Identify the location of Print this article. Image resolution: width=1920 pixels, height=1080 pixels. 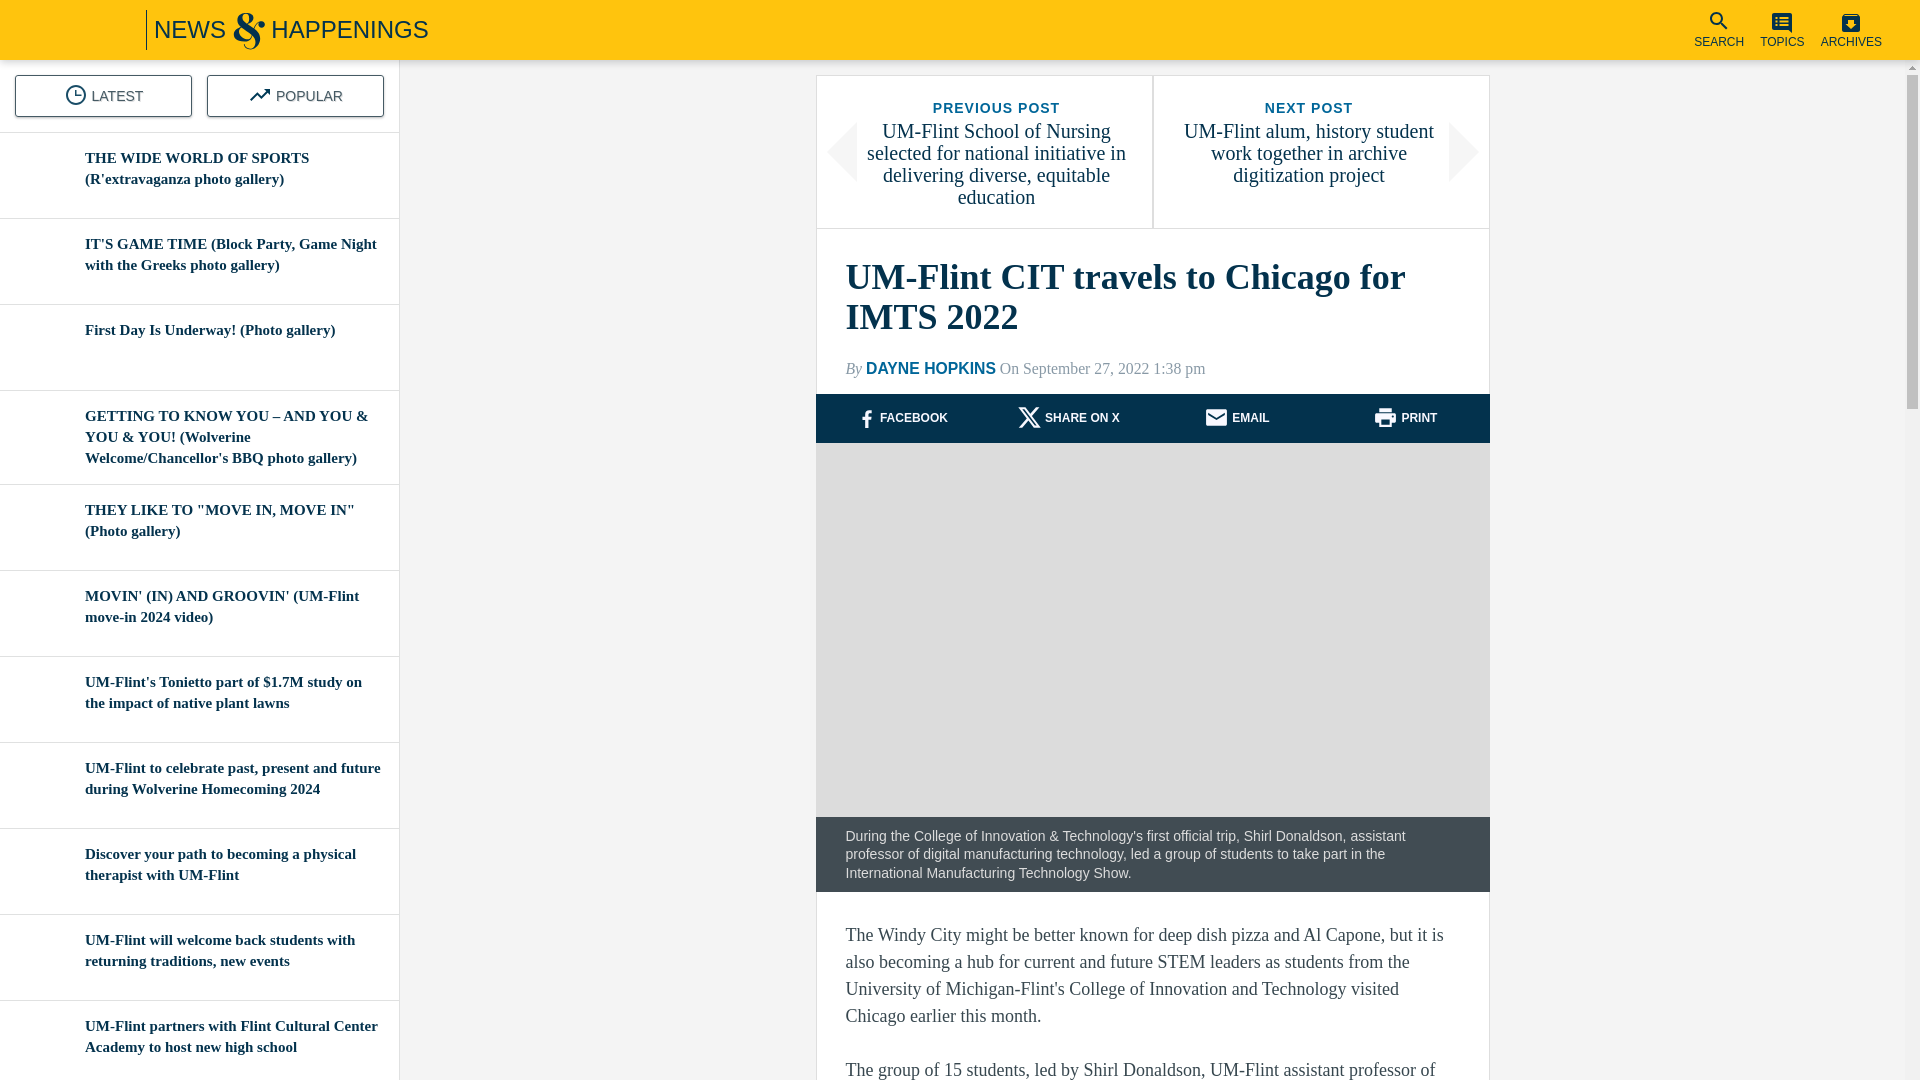
(1418, 418).